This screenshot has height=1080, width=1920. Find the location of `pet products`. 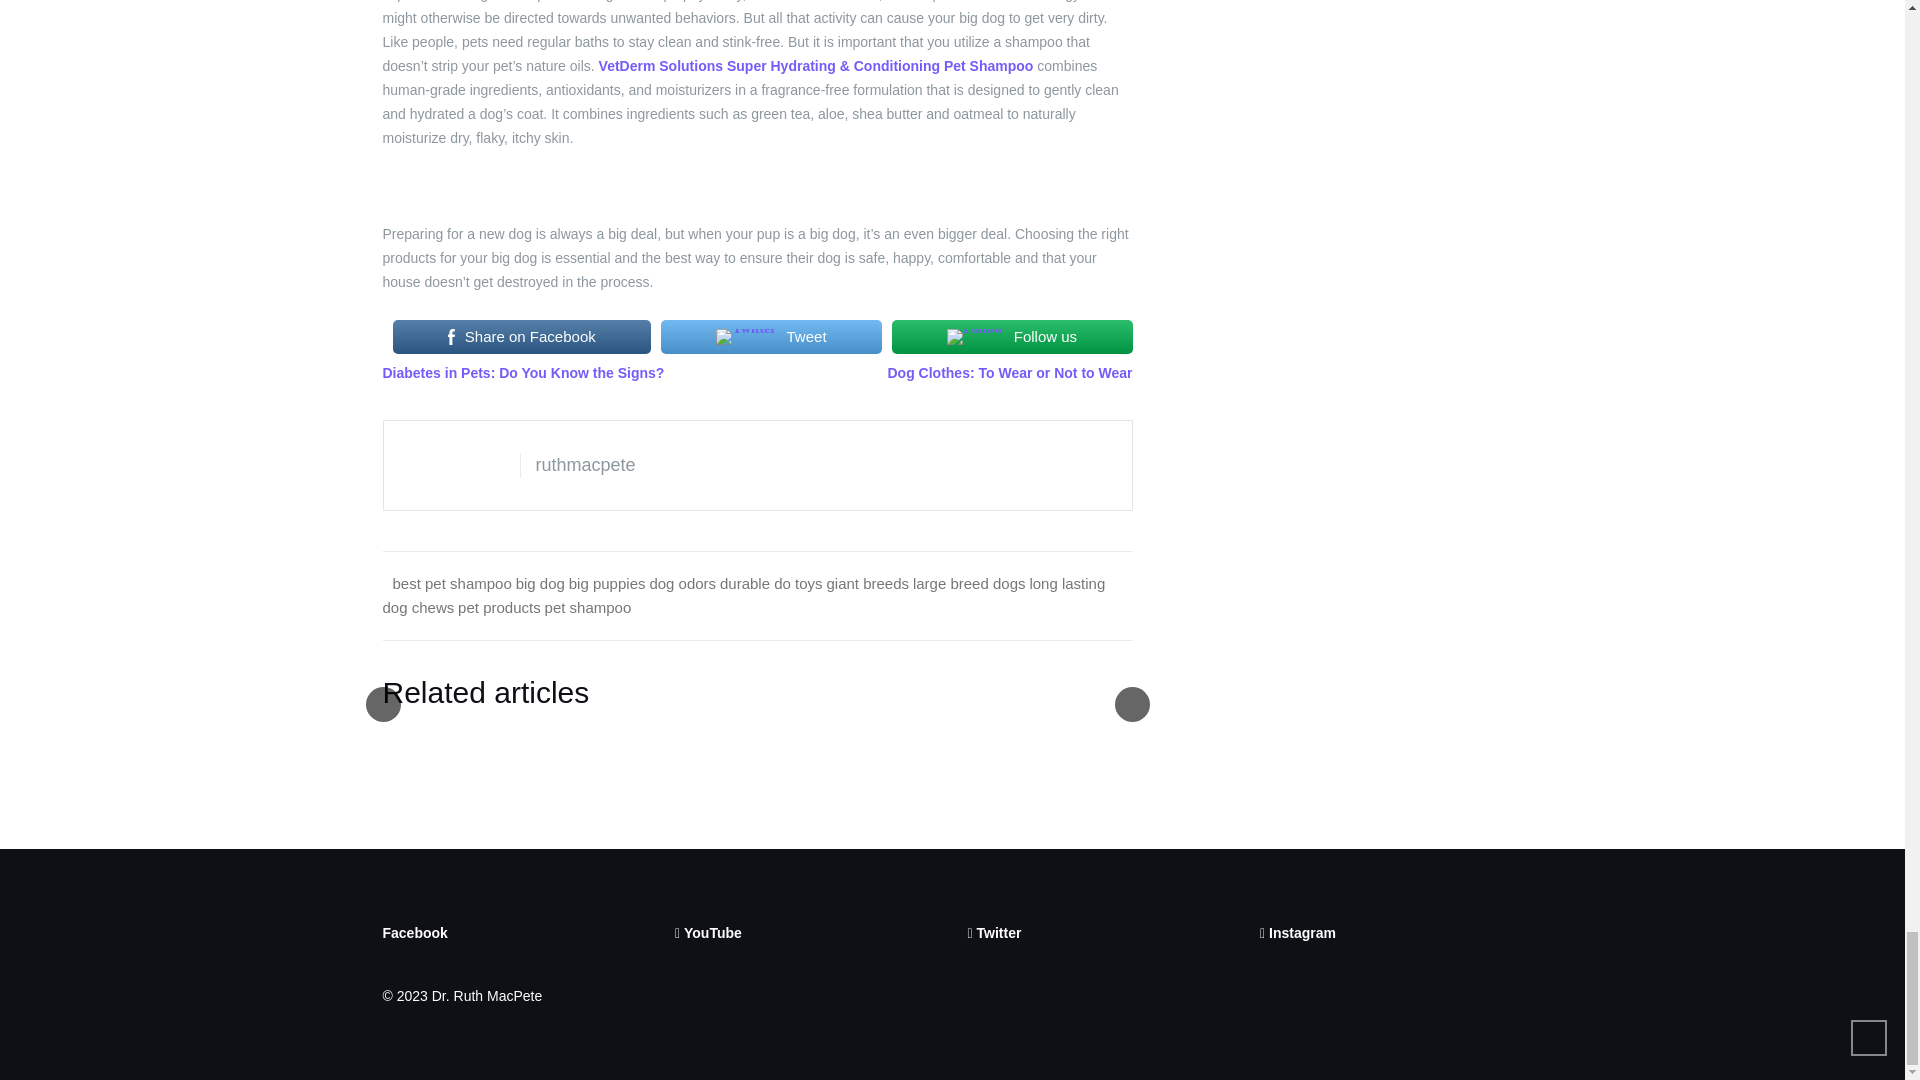

pet products is located at coordinates (500, 607).